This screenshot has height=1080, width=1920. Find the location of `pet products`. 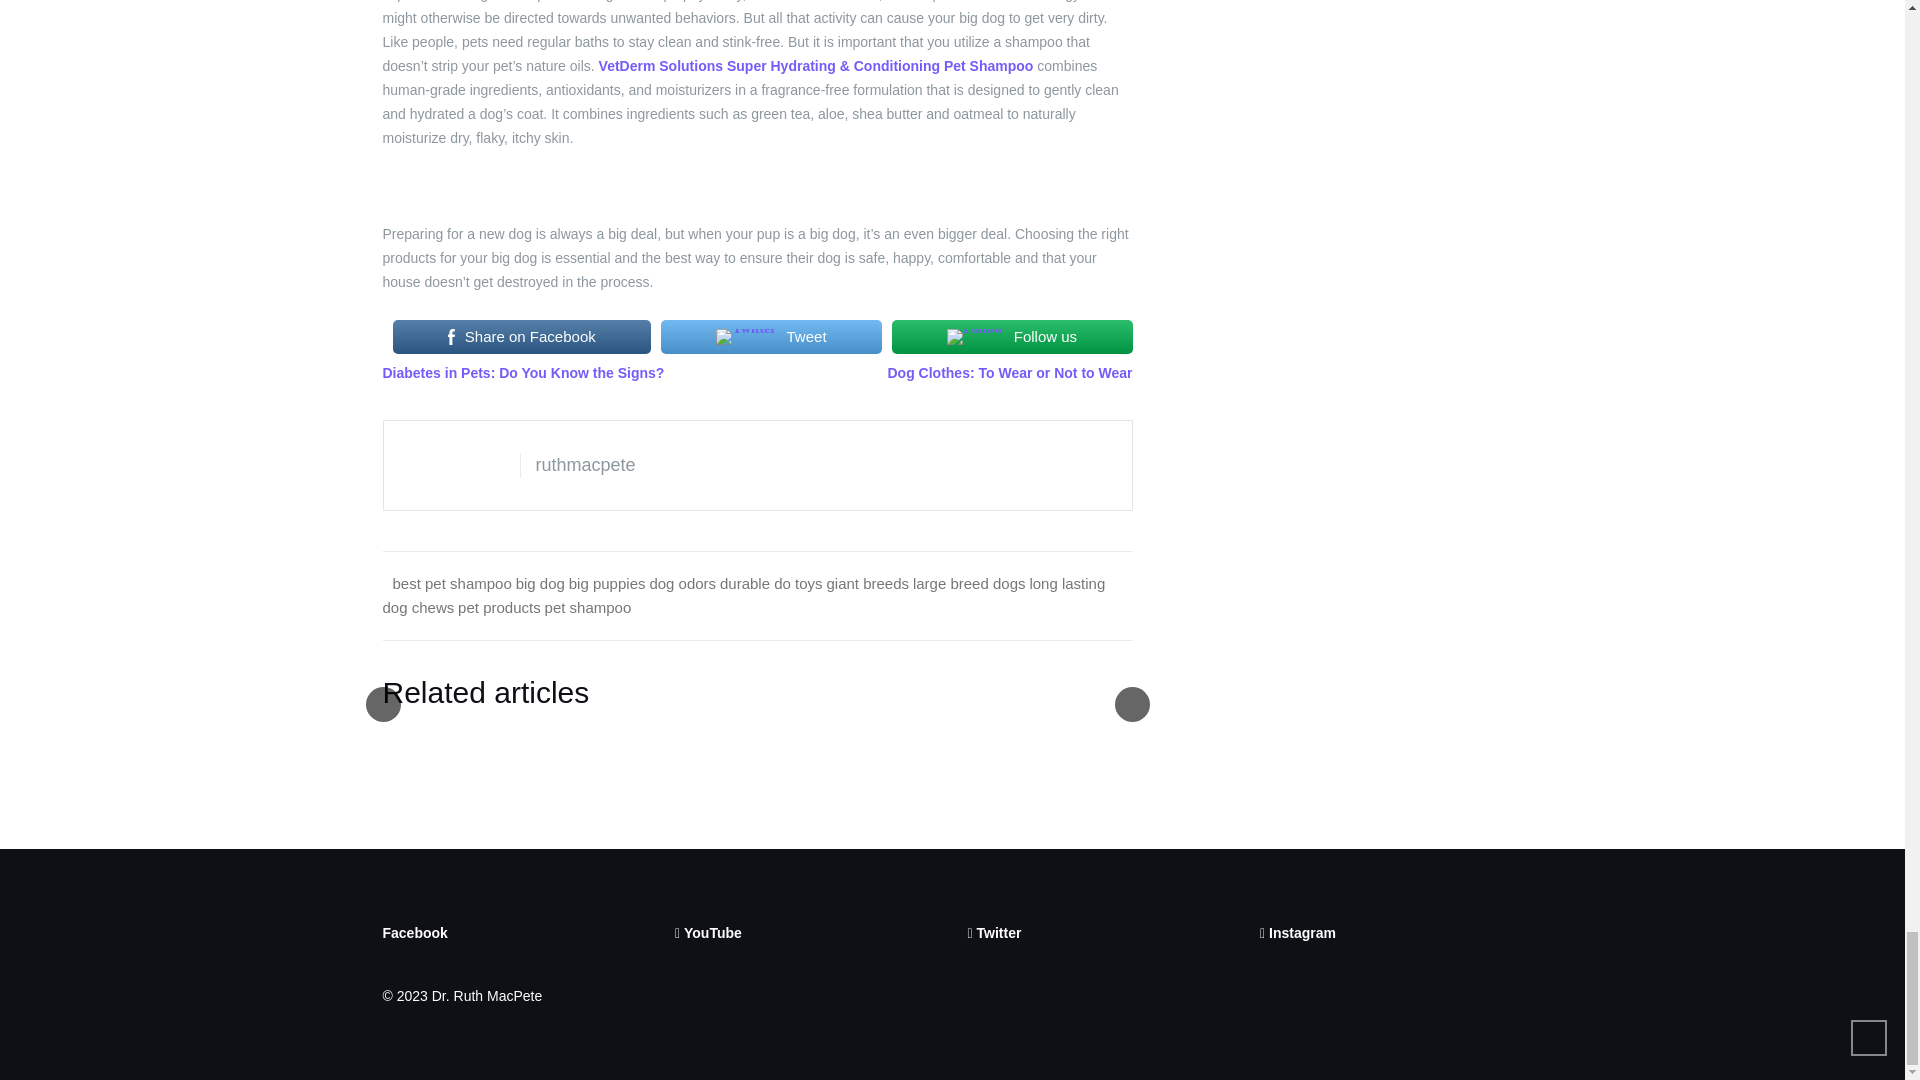

pet products is located at coordinates (500, 607).